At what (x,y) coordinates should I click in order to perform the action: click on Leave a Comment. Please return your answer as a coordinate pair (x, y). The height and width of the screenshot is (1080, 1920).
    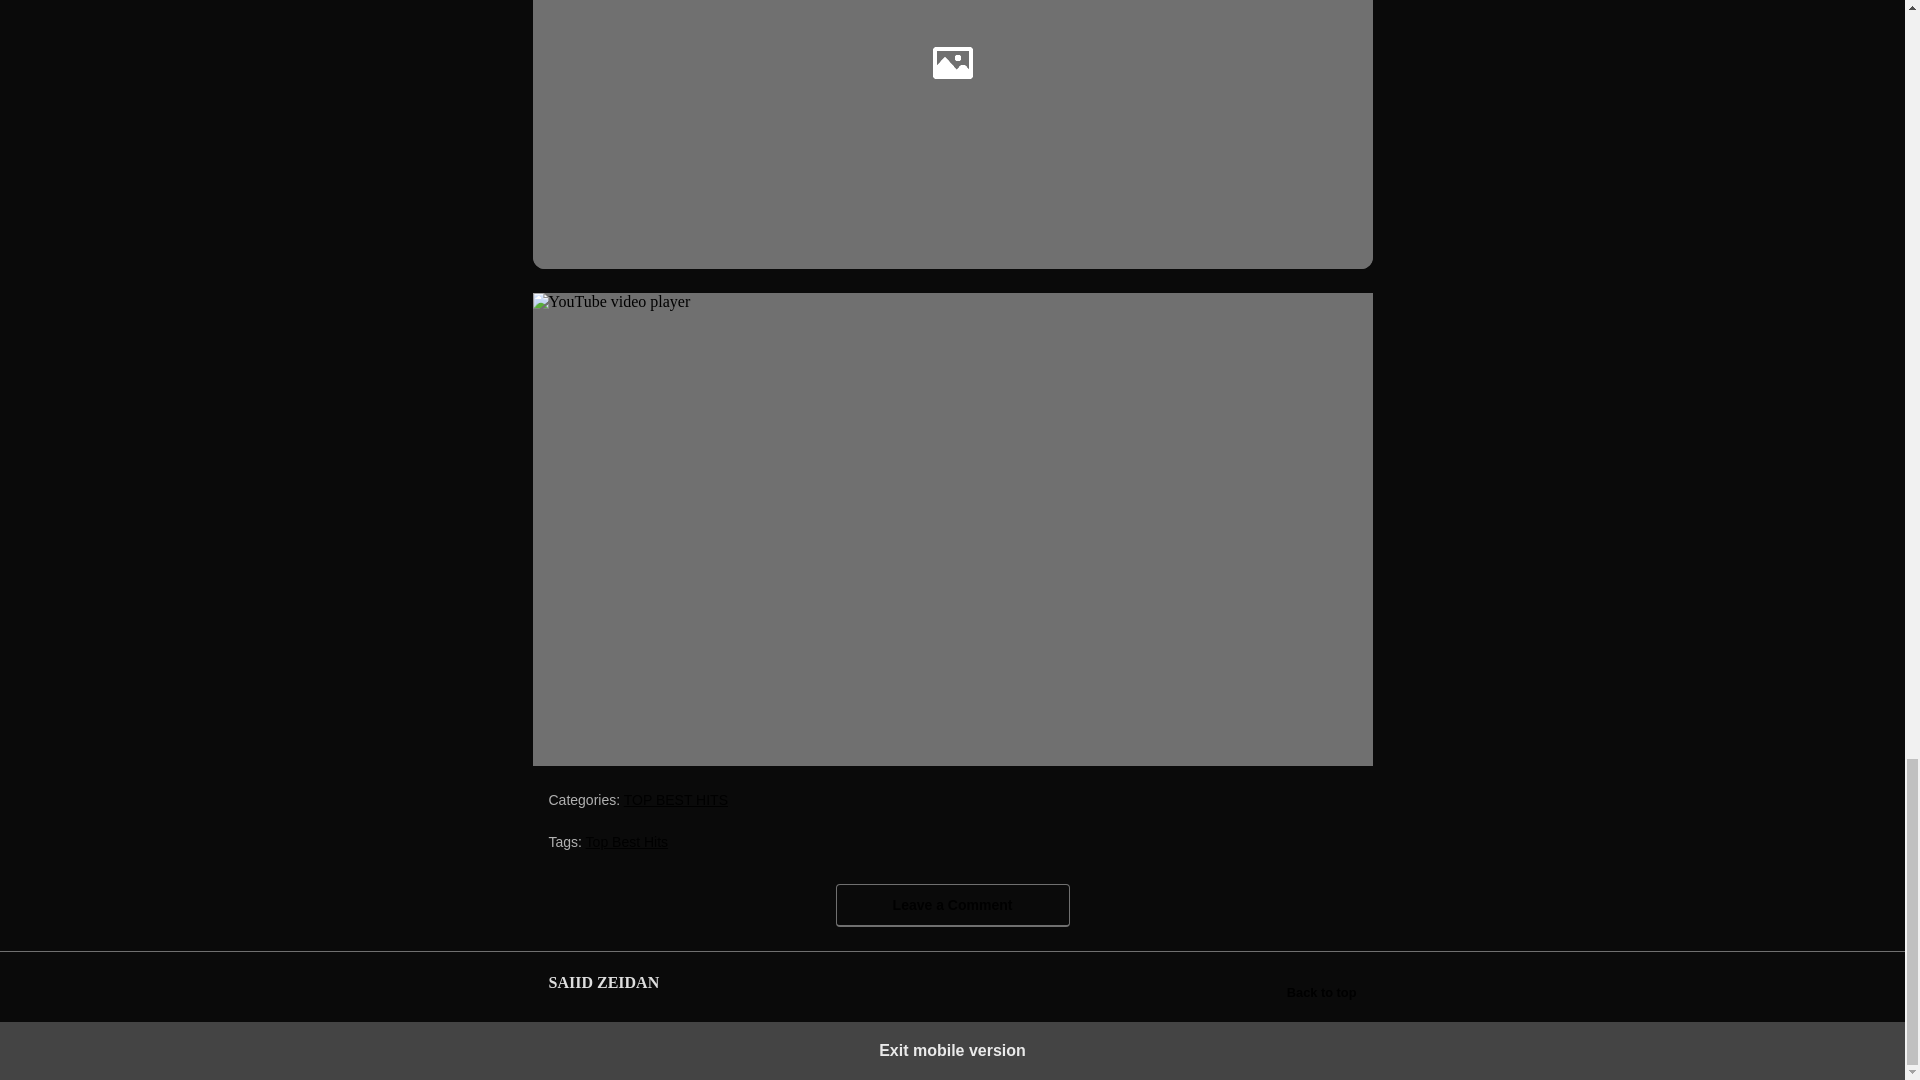
    Looking at the image, I should click on (952, 905).